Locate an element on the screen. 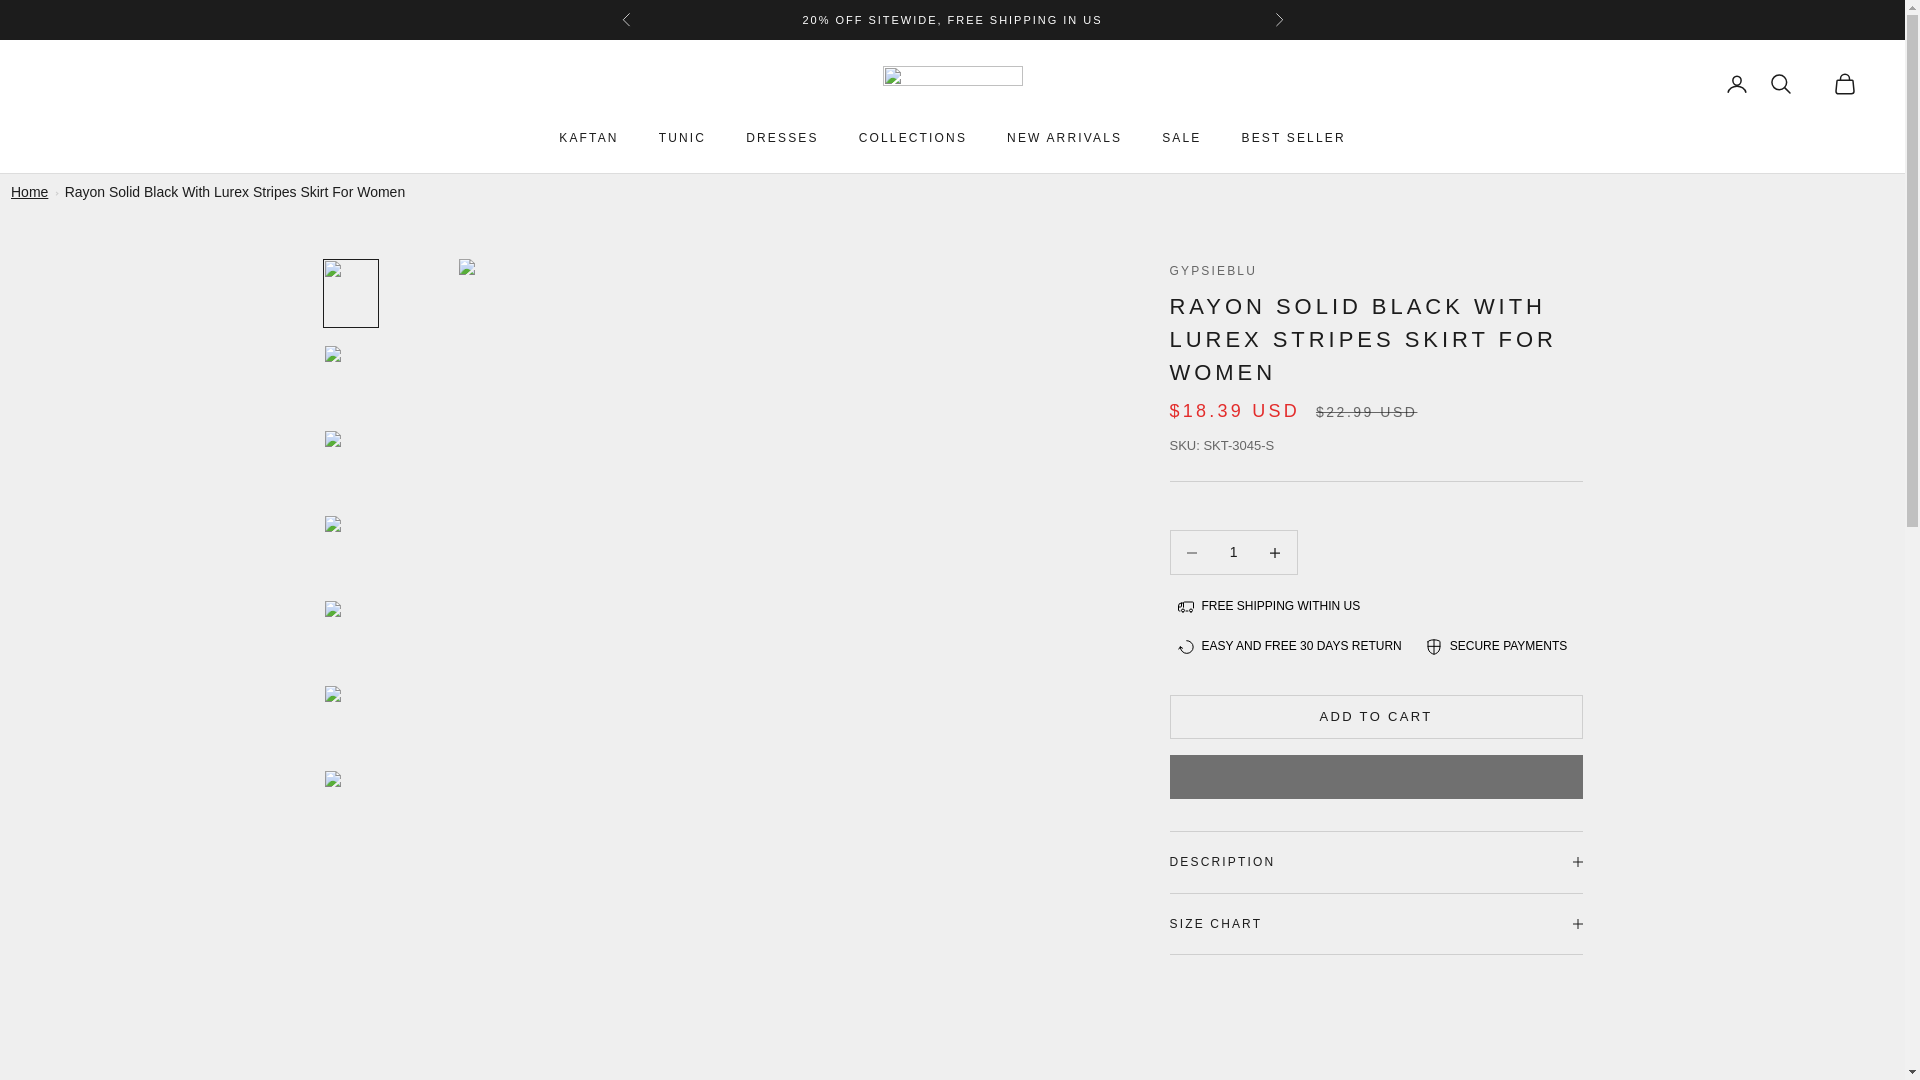 The height and width of the screenshot is (1080, 1920). Rayon Solid Black With Lurex Stripes Skirt For Women is located at coordinates (235, 191).